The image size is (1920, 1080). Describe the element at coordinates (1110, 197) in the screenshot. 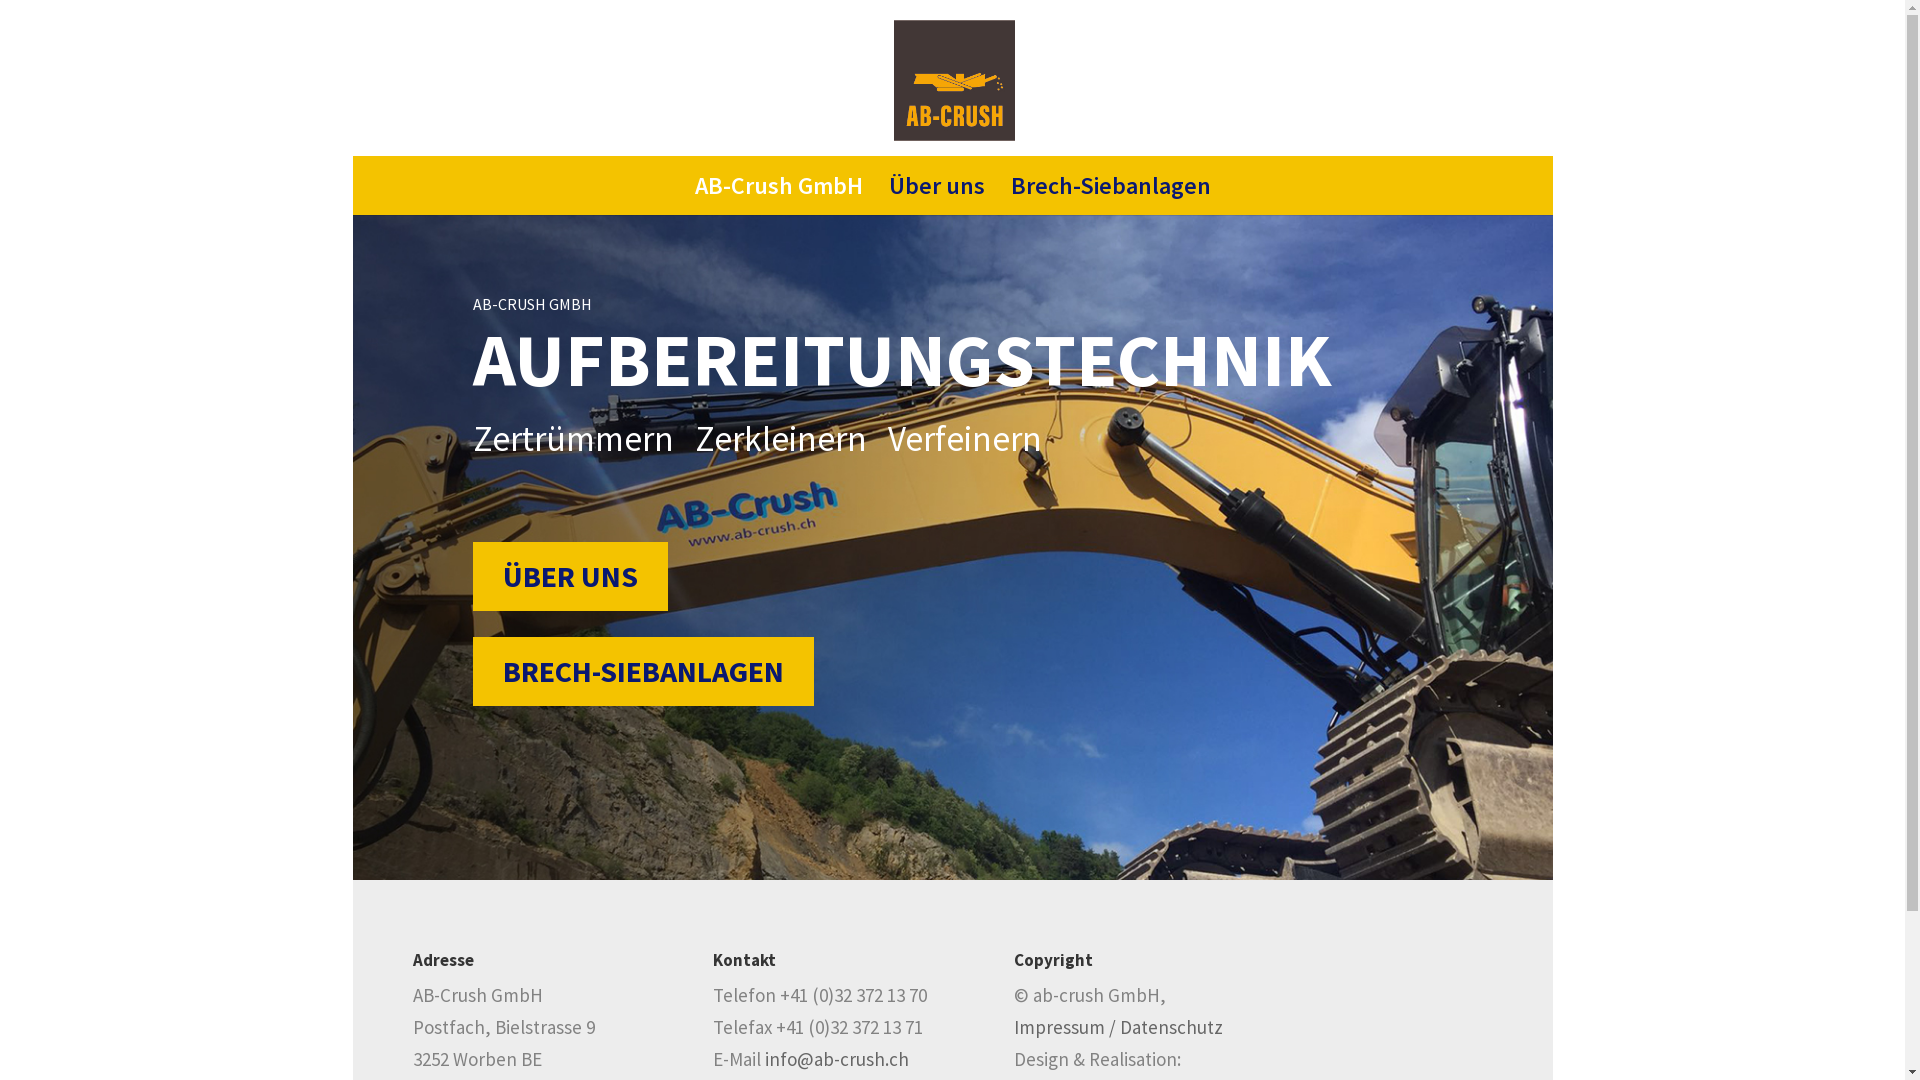

I see `Brech-Siebanlagen` at that location.